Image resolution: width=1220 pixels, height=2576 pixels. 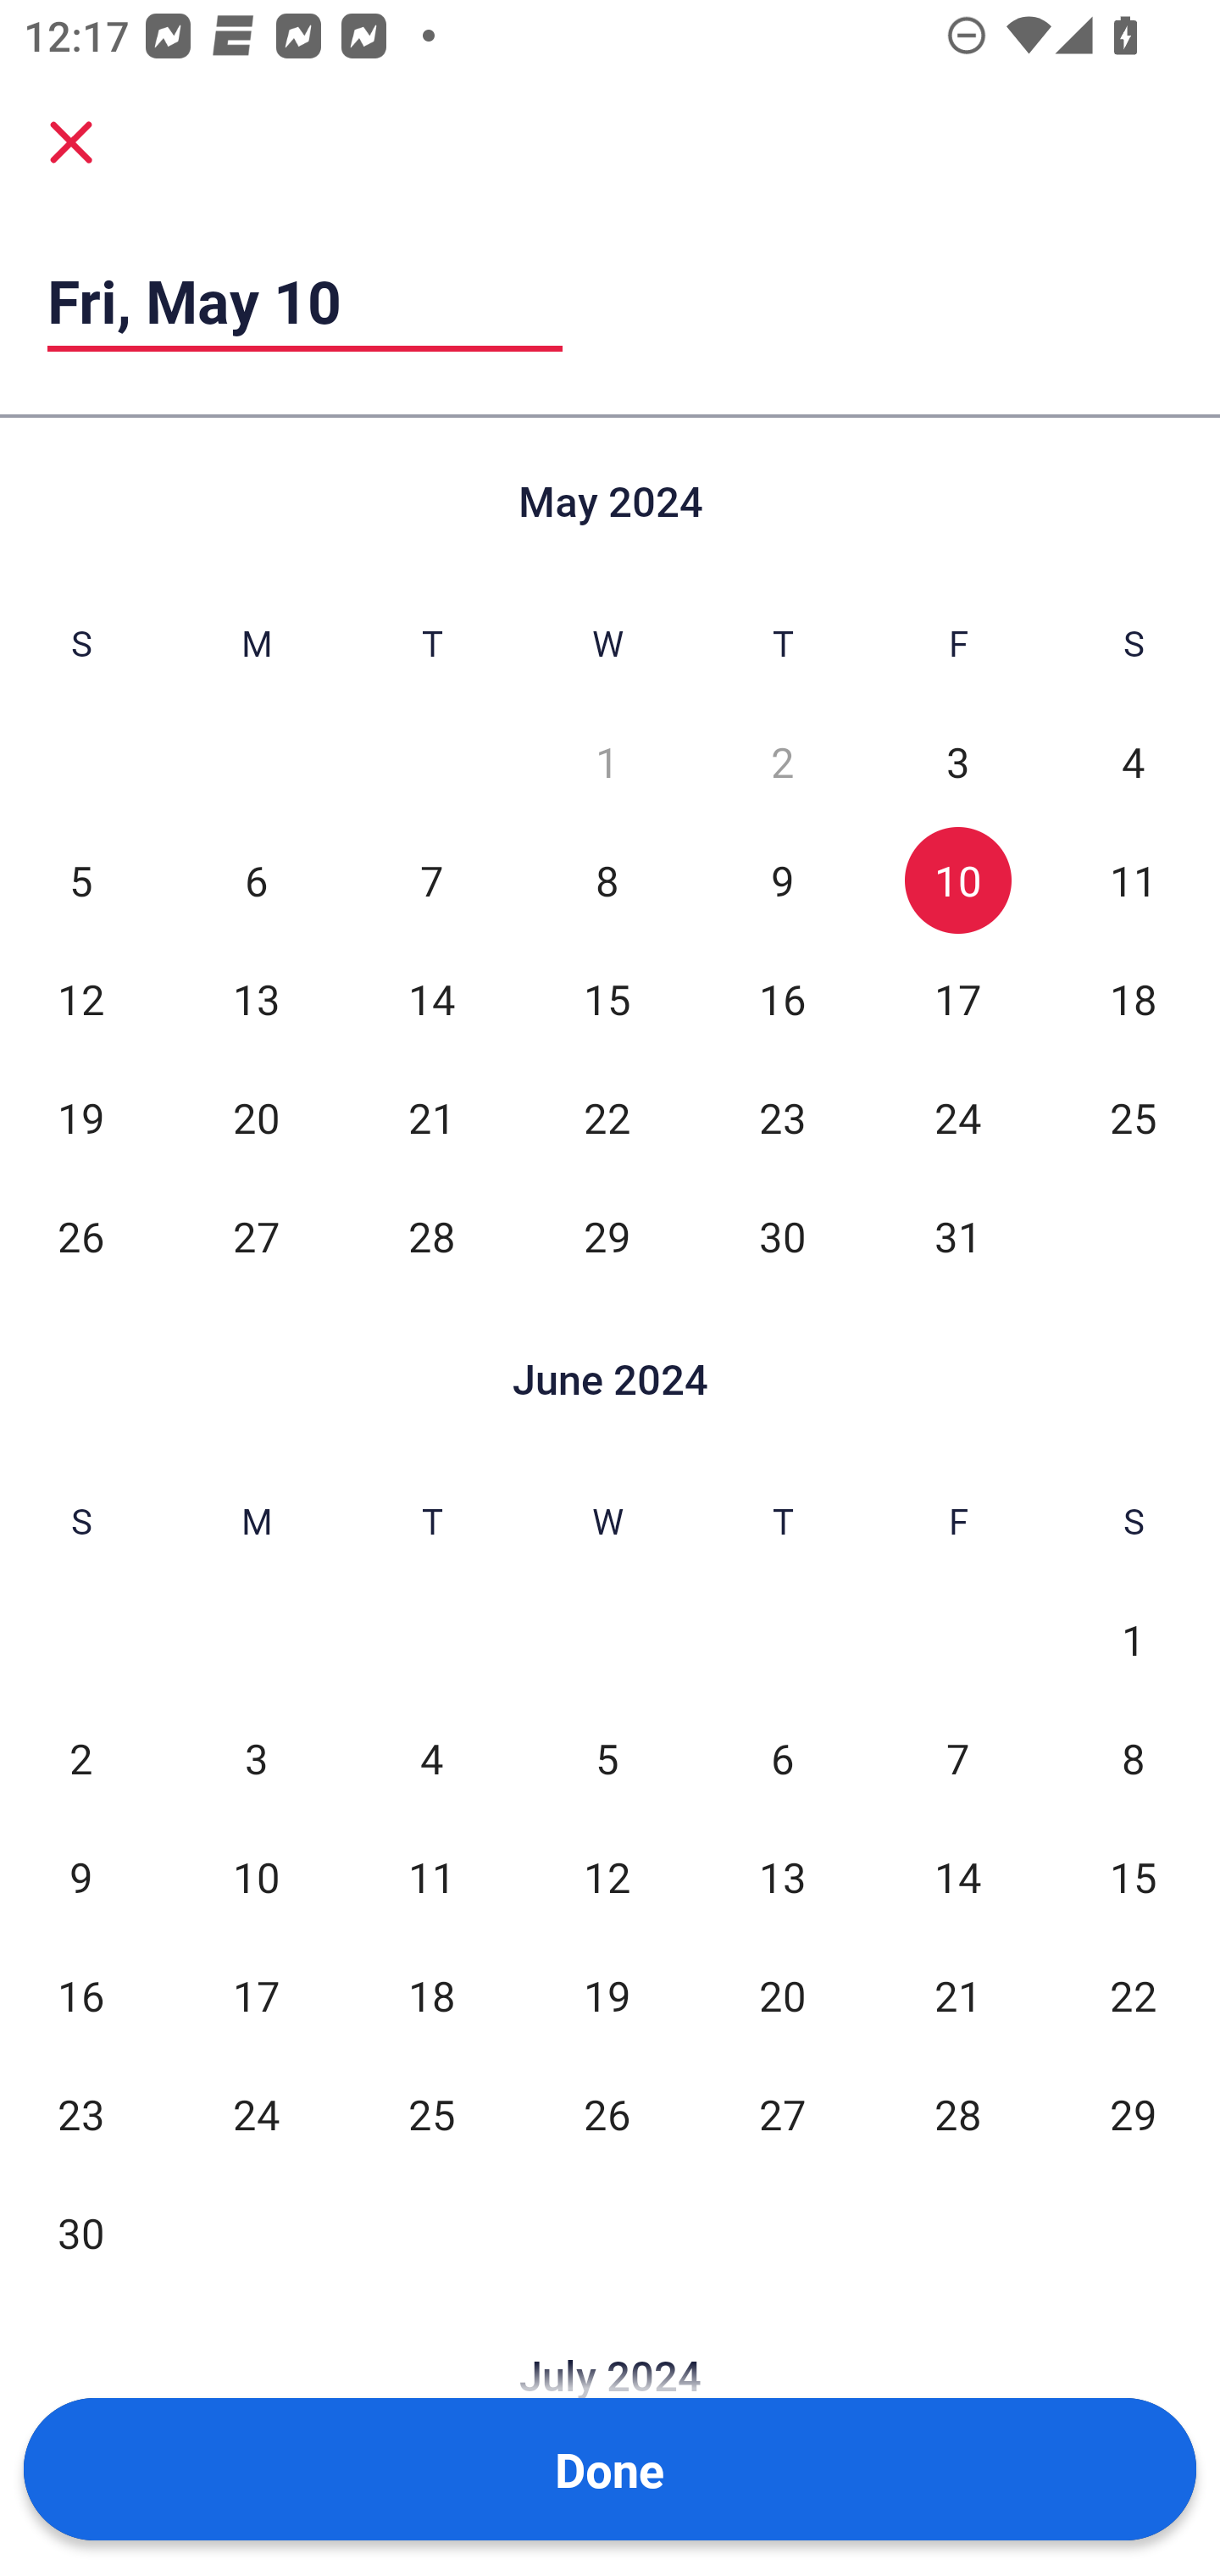 I want to click on 3 Fri, May 3, Not Selected, so click(x=957, y=762).